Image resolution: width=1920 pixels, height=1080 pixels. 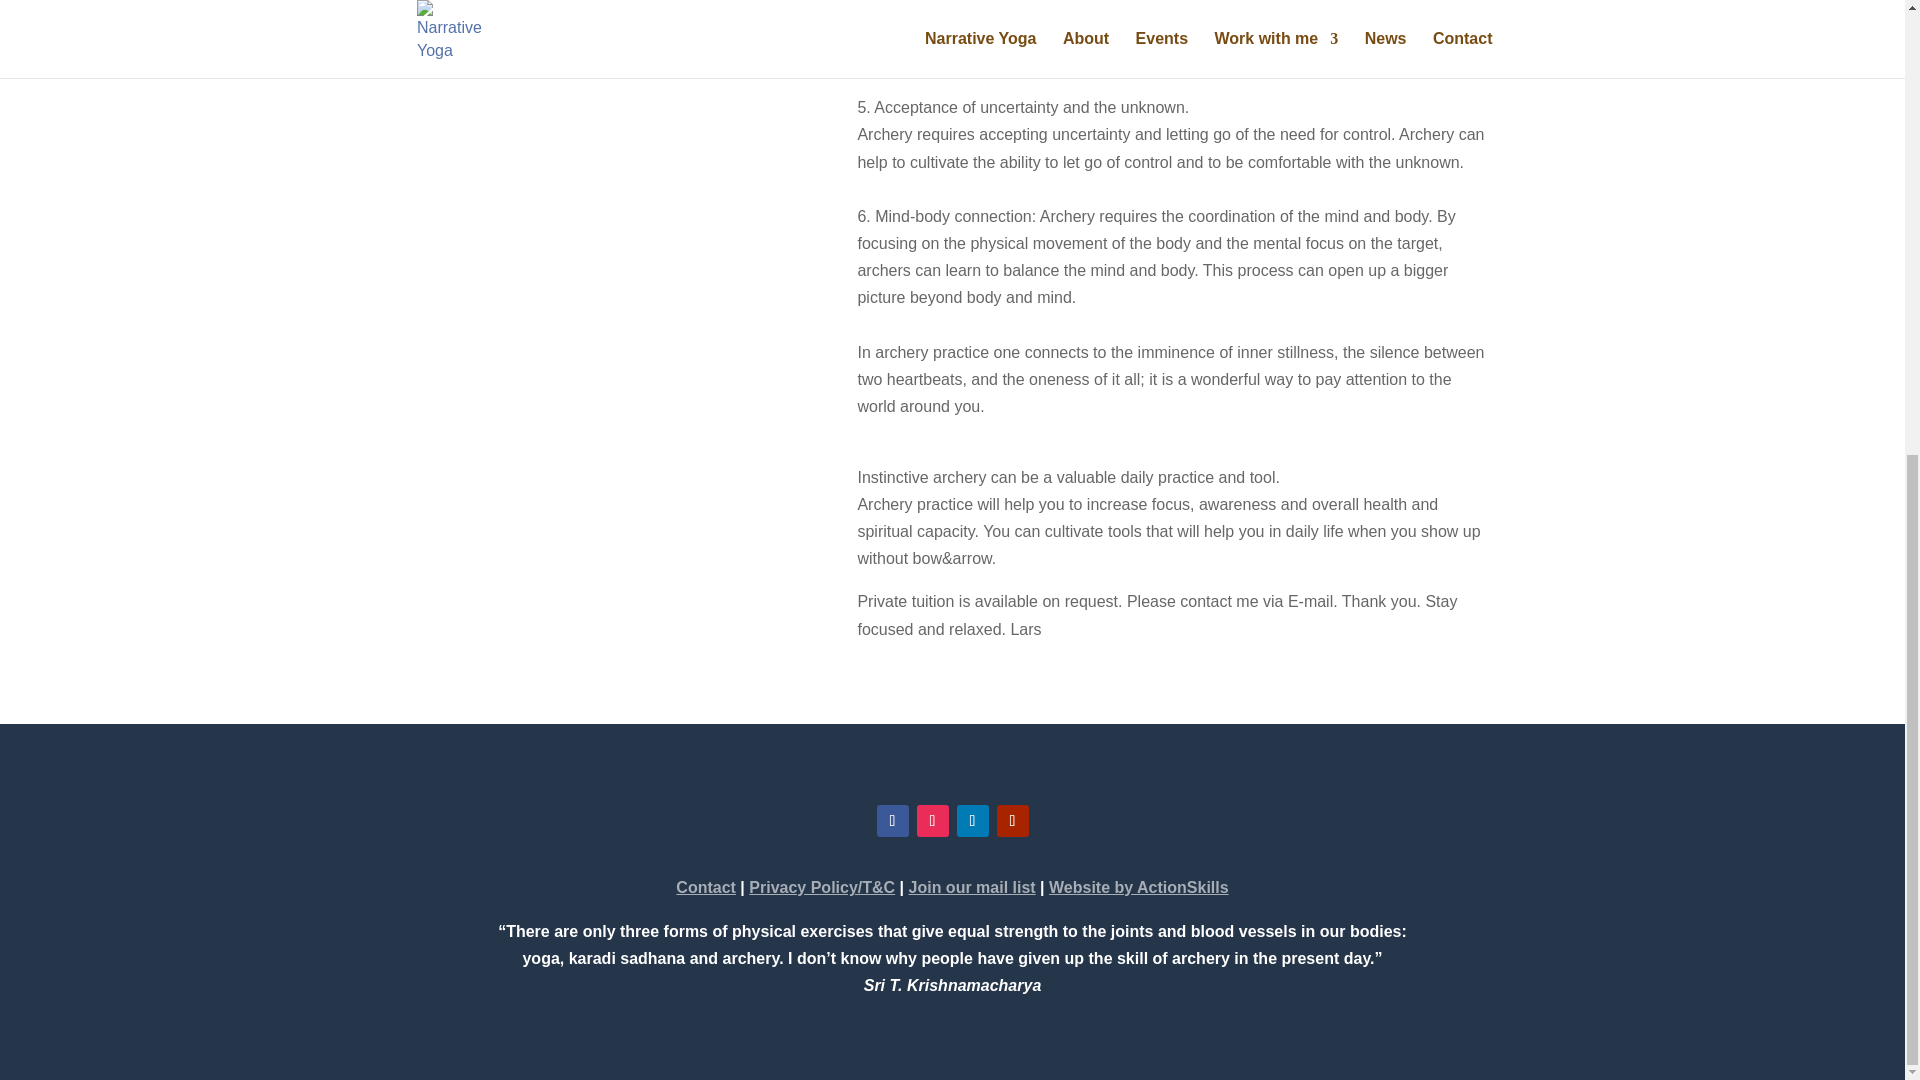 What do you see at coordinates (705, 888) in the screenshot?
I see `Contact` at bounding box center [705, 888].